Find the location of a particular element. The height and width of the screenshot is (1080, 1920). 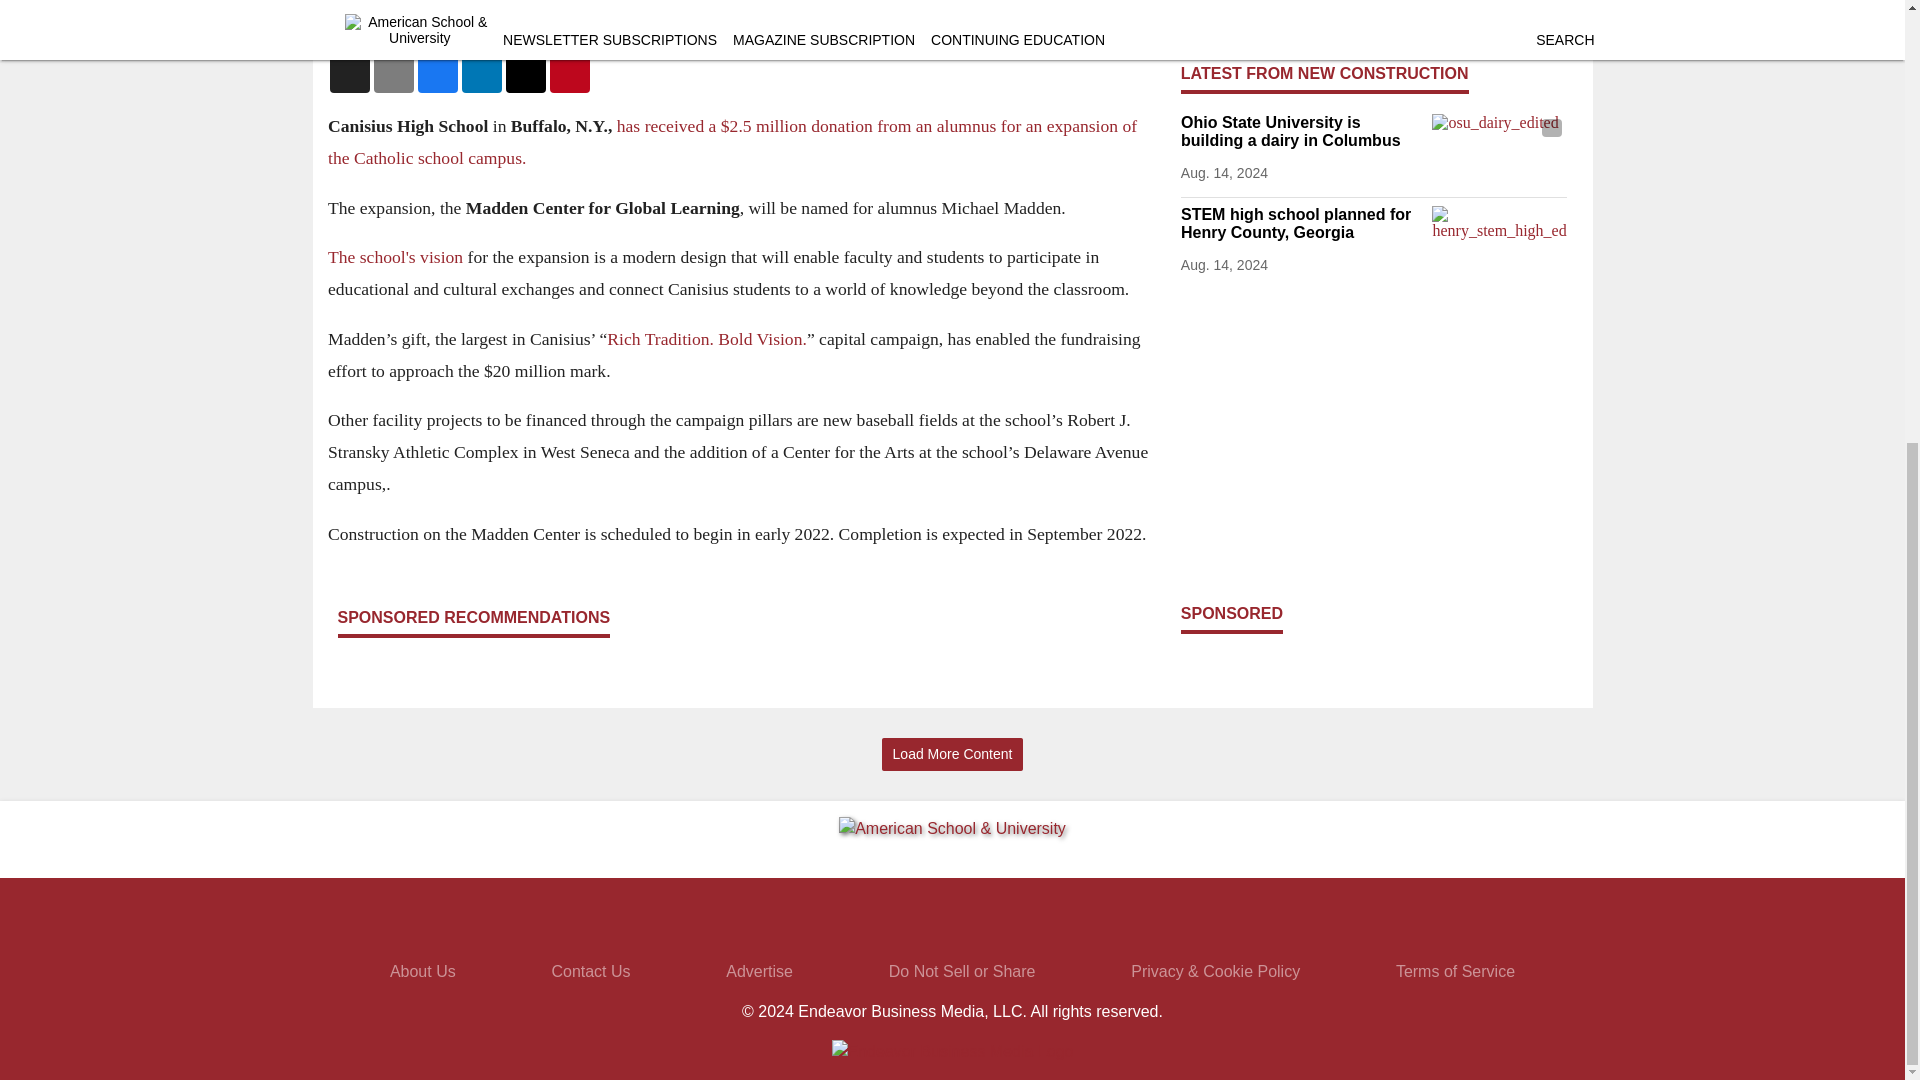

About Us is located at coordinates (422, 971).